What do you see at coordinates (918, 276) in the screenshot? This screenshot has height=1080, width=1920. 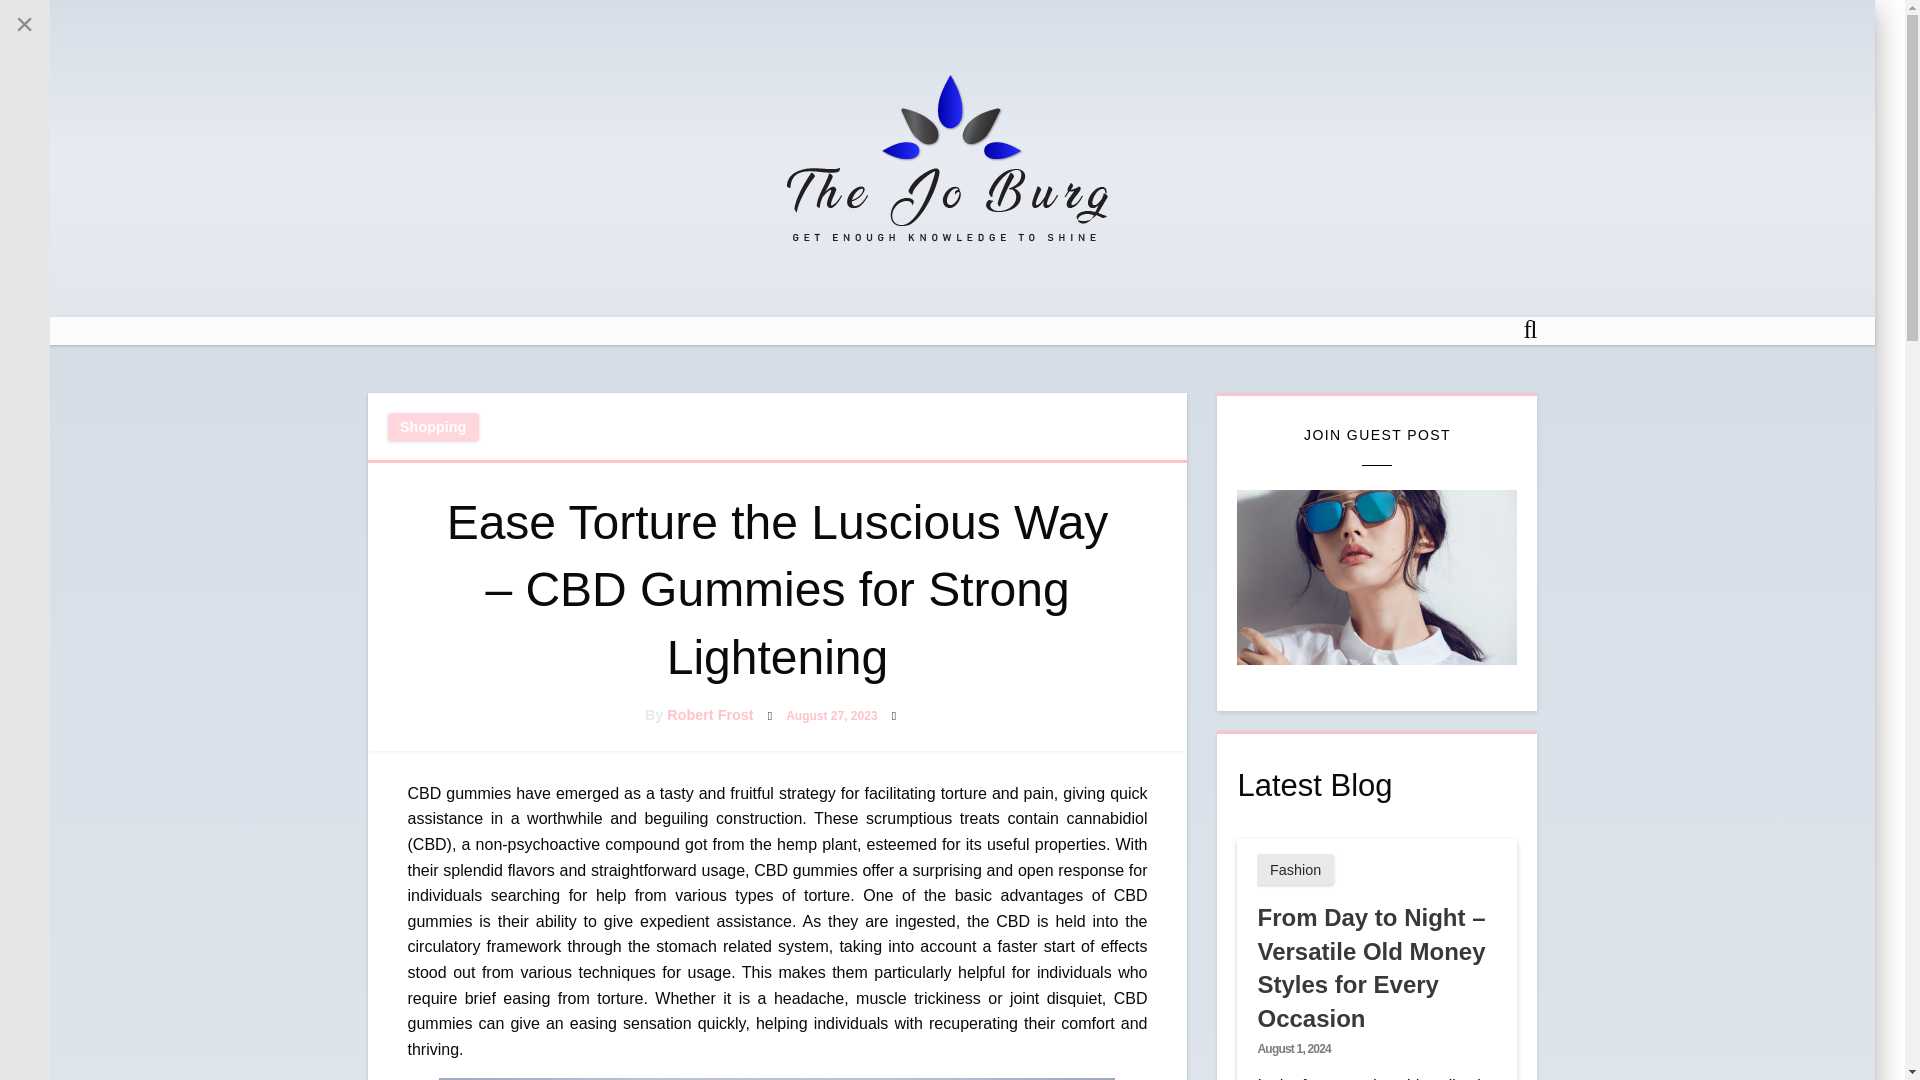 I see `The Jo Burg` at bounding box center [918, 276].